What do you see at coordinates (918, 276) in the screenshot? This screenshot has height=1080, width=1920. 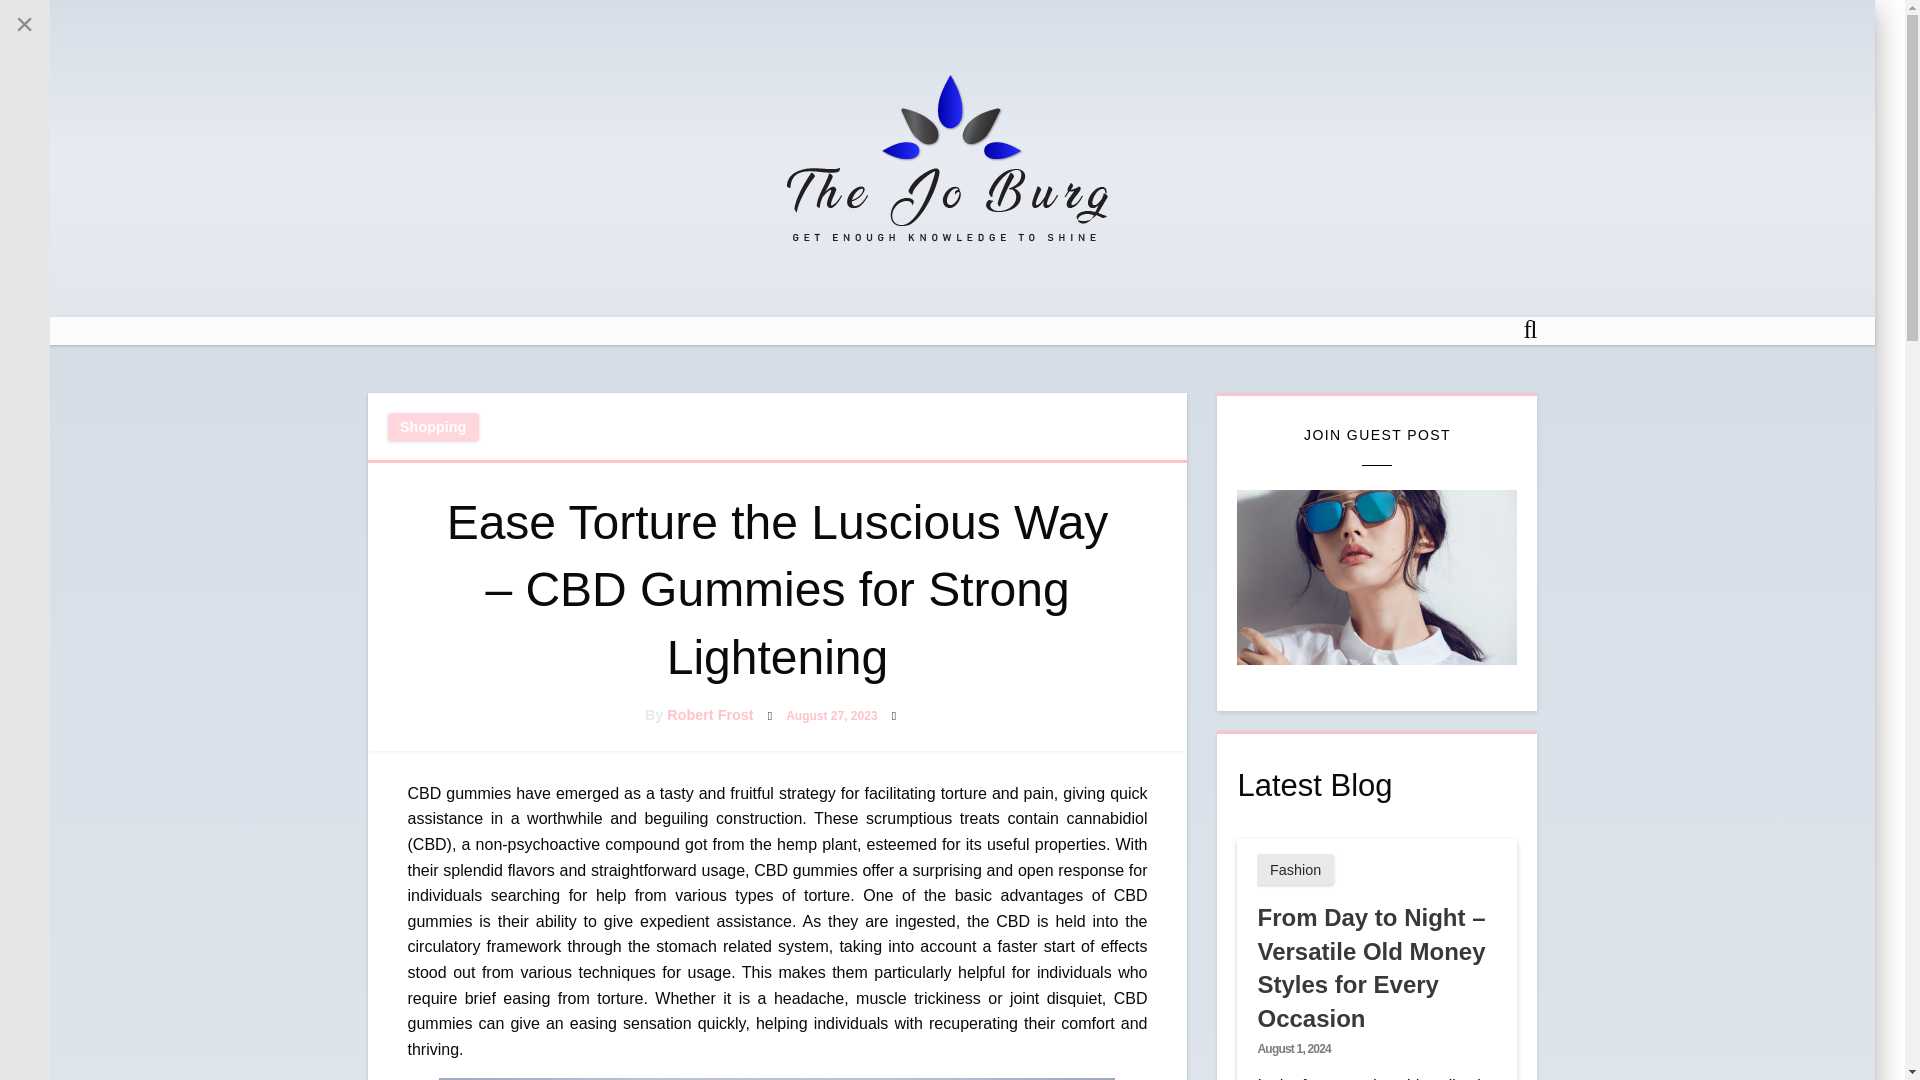 I see `The Jo Burg` at bounding box center [918, 276].